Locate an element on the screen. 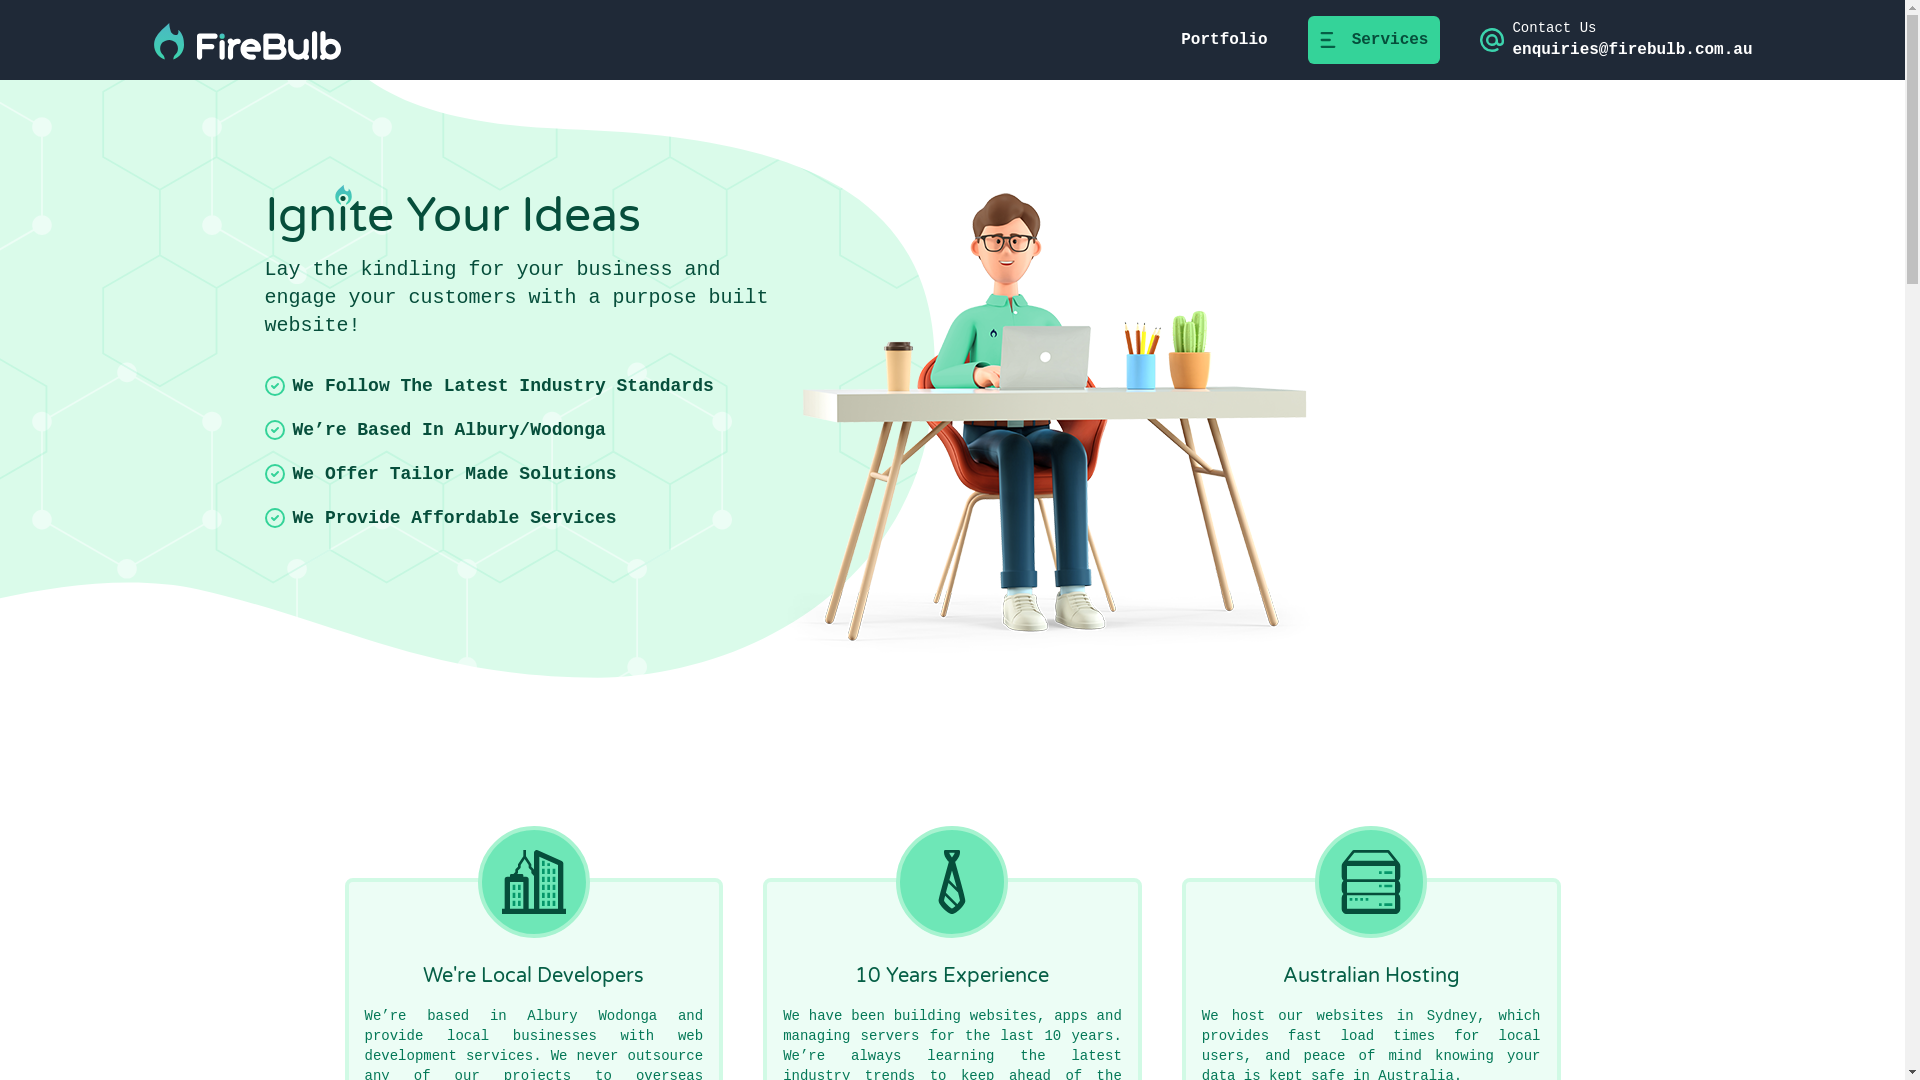  Portfolio is located at coordinates (1224, 40).